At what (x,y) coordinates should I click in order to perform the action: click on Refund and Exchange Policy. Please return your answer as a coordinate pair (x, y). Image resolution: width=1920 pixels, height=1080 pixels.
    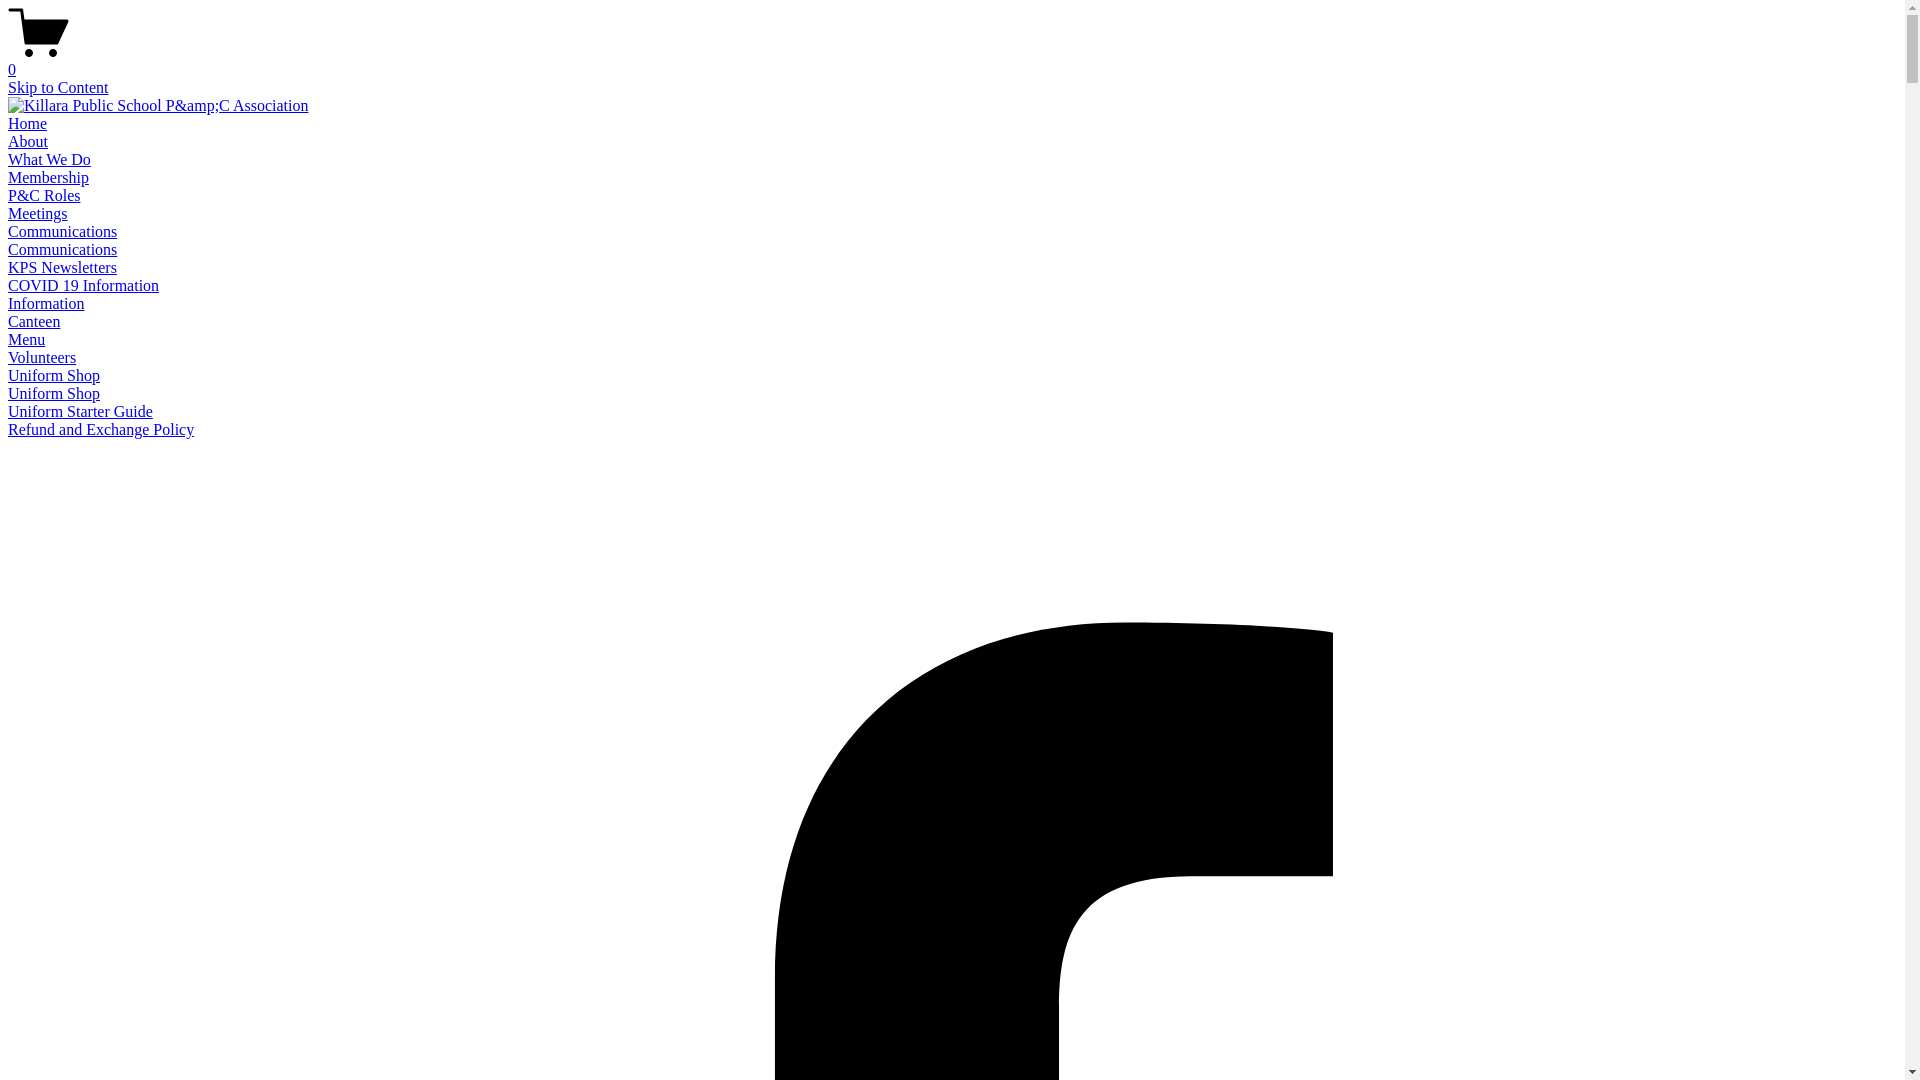
    Looking at the image, I should click on (101, 430).